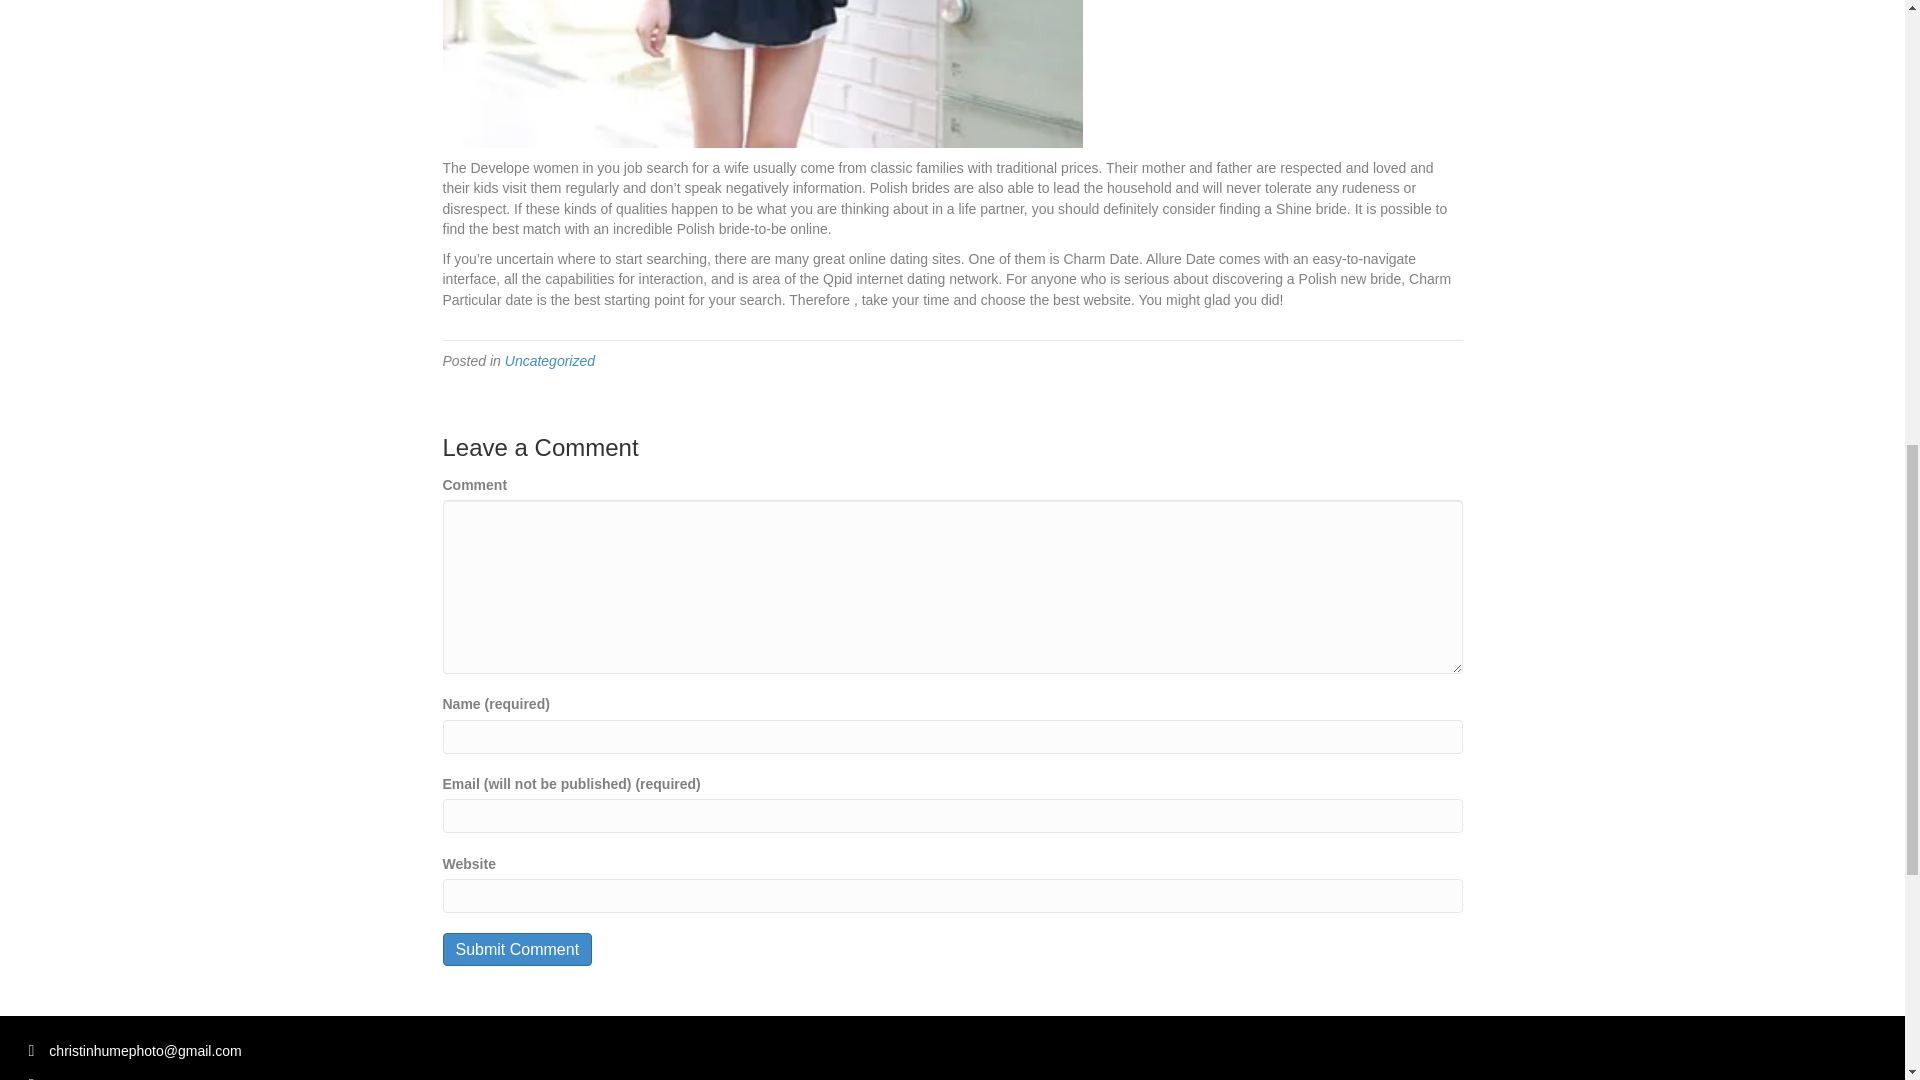 This screenshot has height=1080, width=1920. What do you see at coordinates (550, 361) in the screenshot?
I see `Uncategorized` at bounding box center [550, 361].